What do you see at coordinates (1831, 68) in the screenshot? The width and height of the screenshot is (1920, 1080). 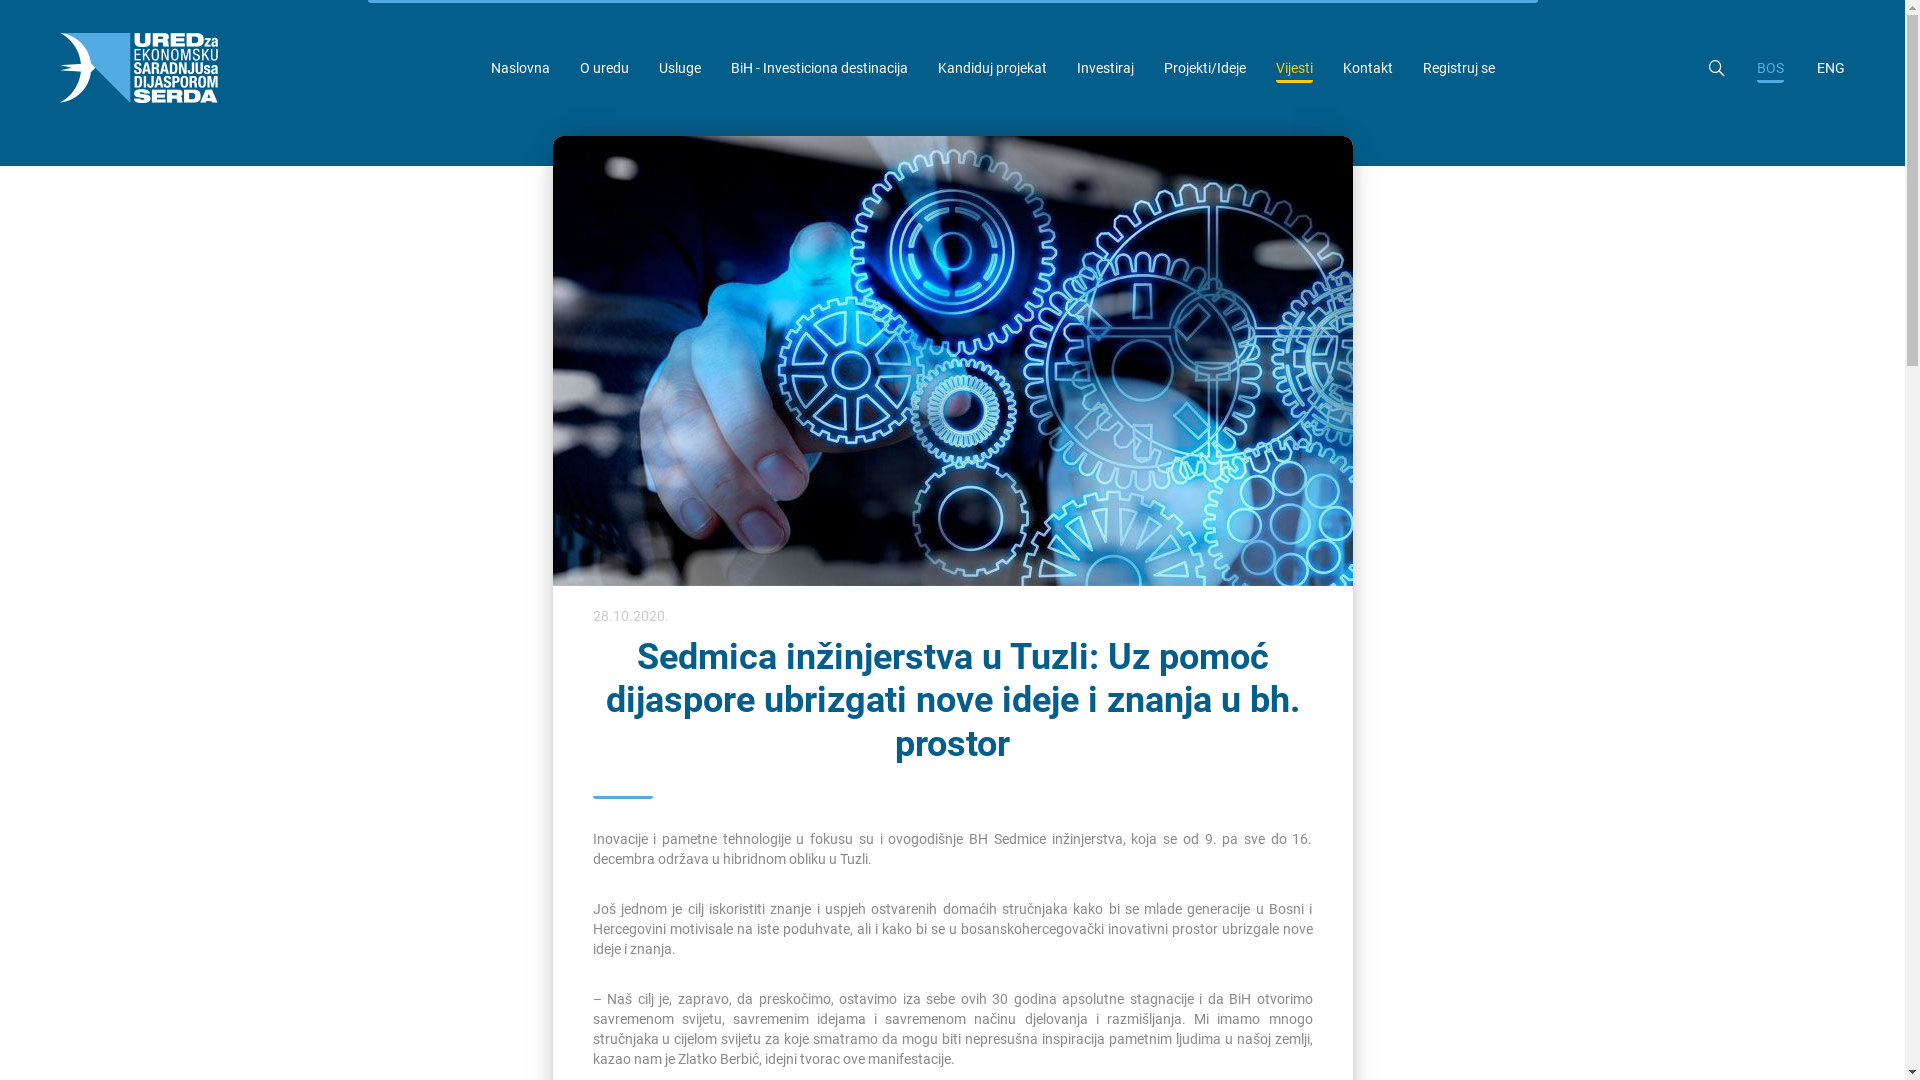 I see `ENG` at bounding box center [1831, 68].